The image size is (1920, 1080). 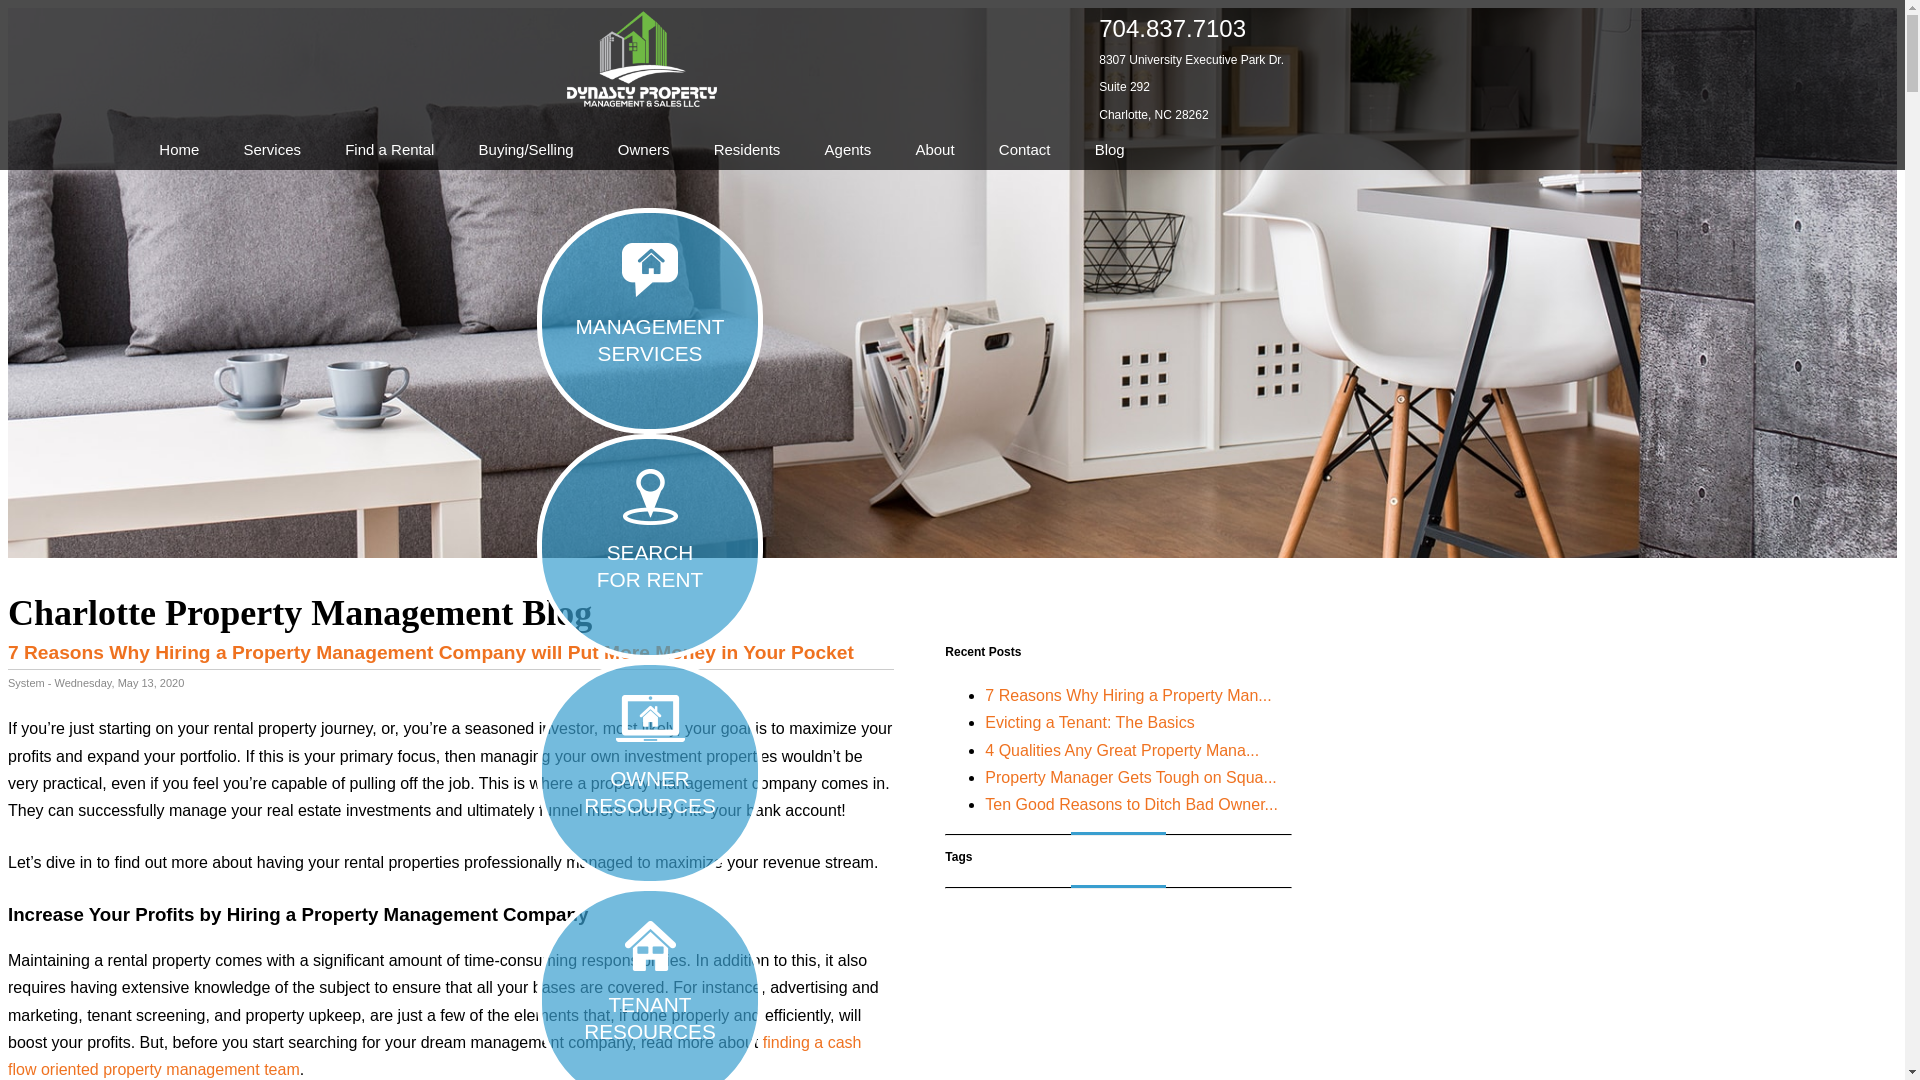 What do you see at coordinates (748, 150) in the screenshot?
I see `Residents` at bounding box center [748, 150].